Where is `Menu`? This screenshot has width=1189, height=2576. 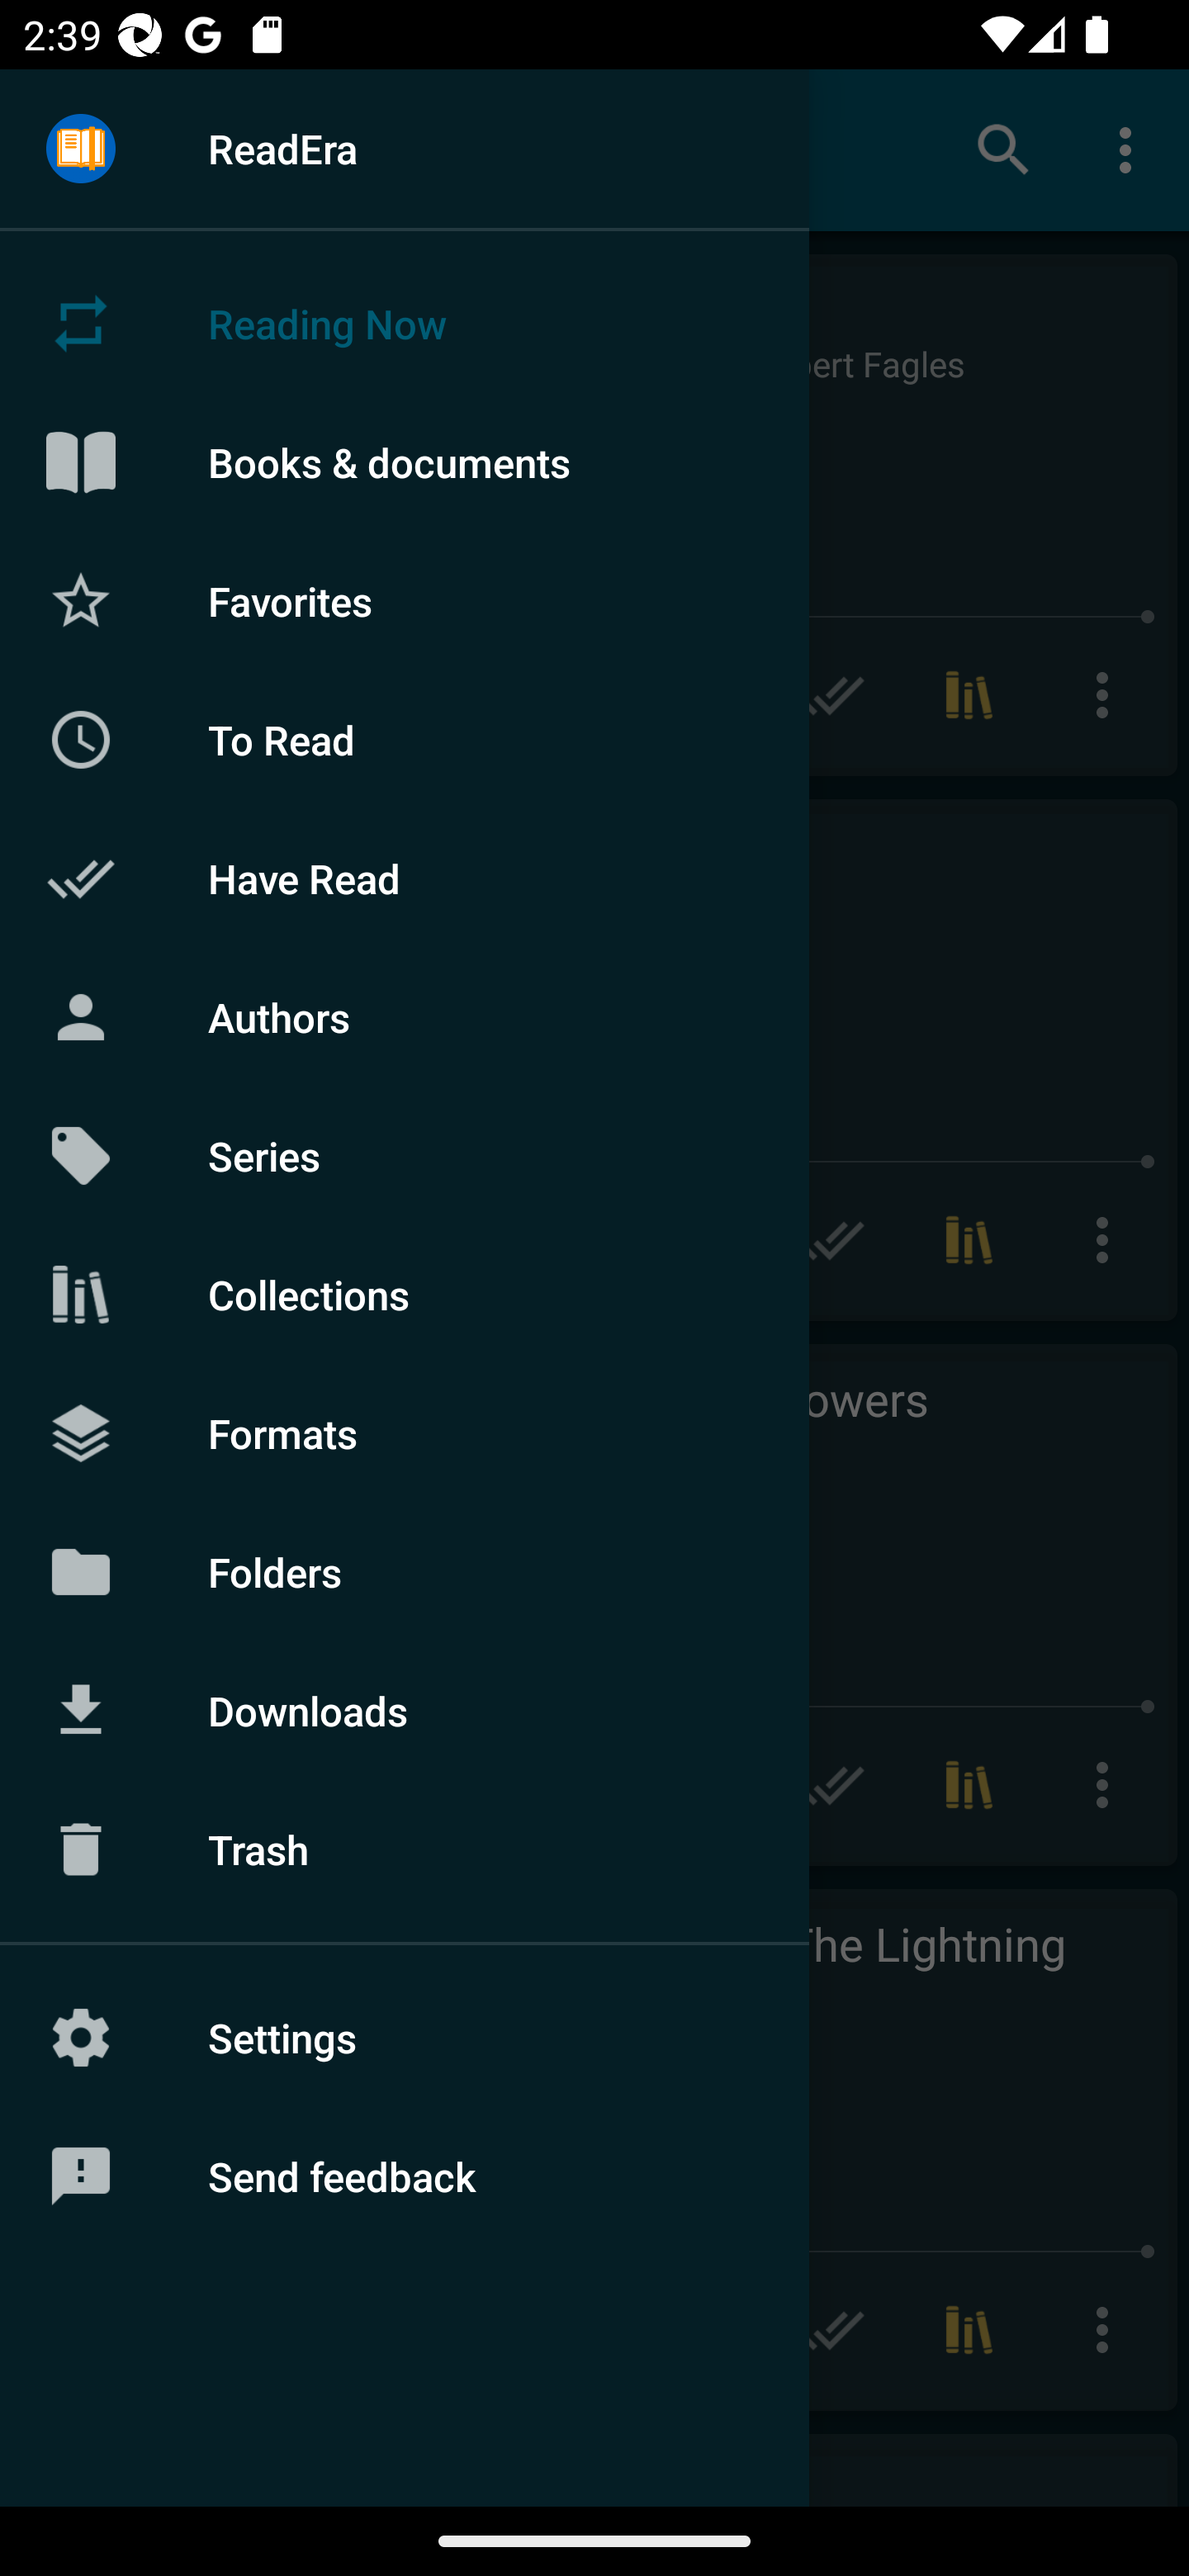 Menu is located at coordinates (81, 150).